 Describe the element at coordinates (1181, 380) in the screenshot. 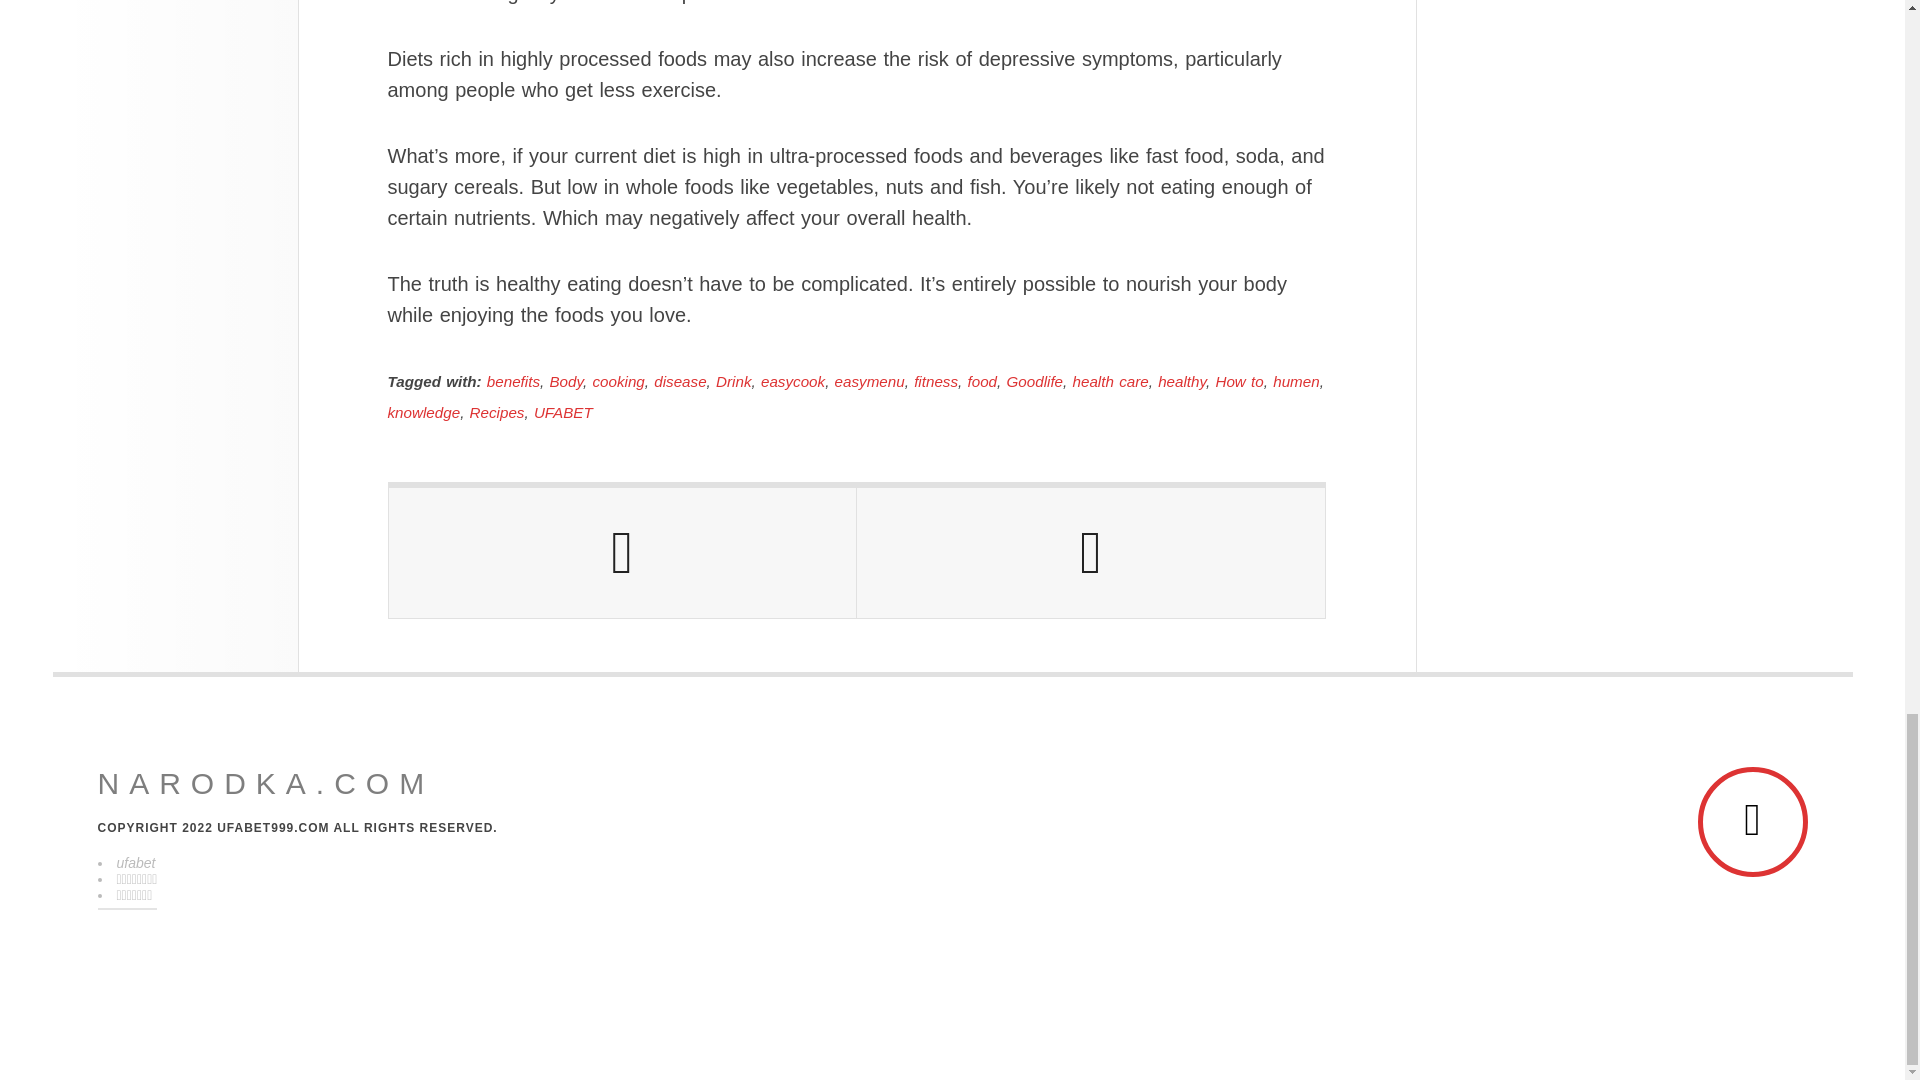

I see `healthy` at that location.